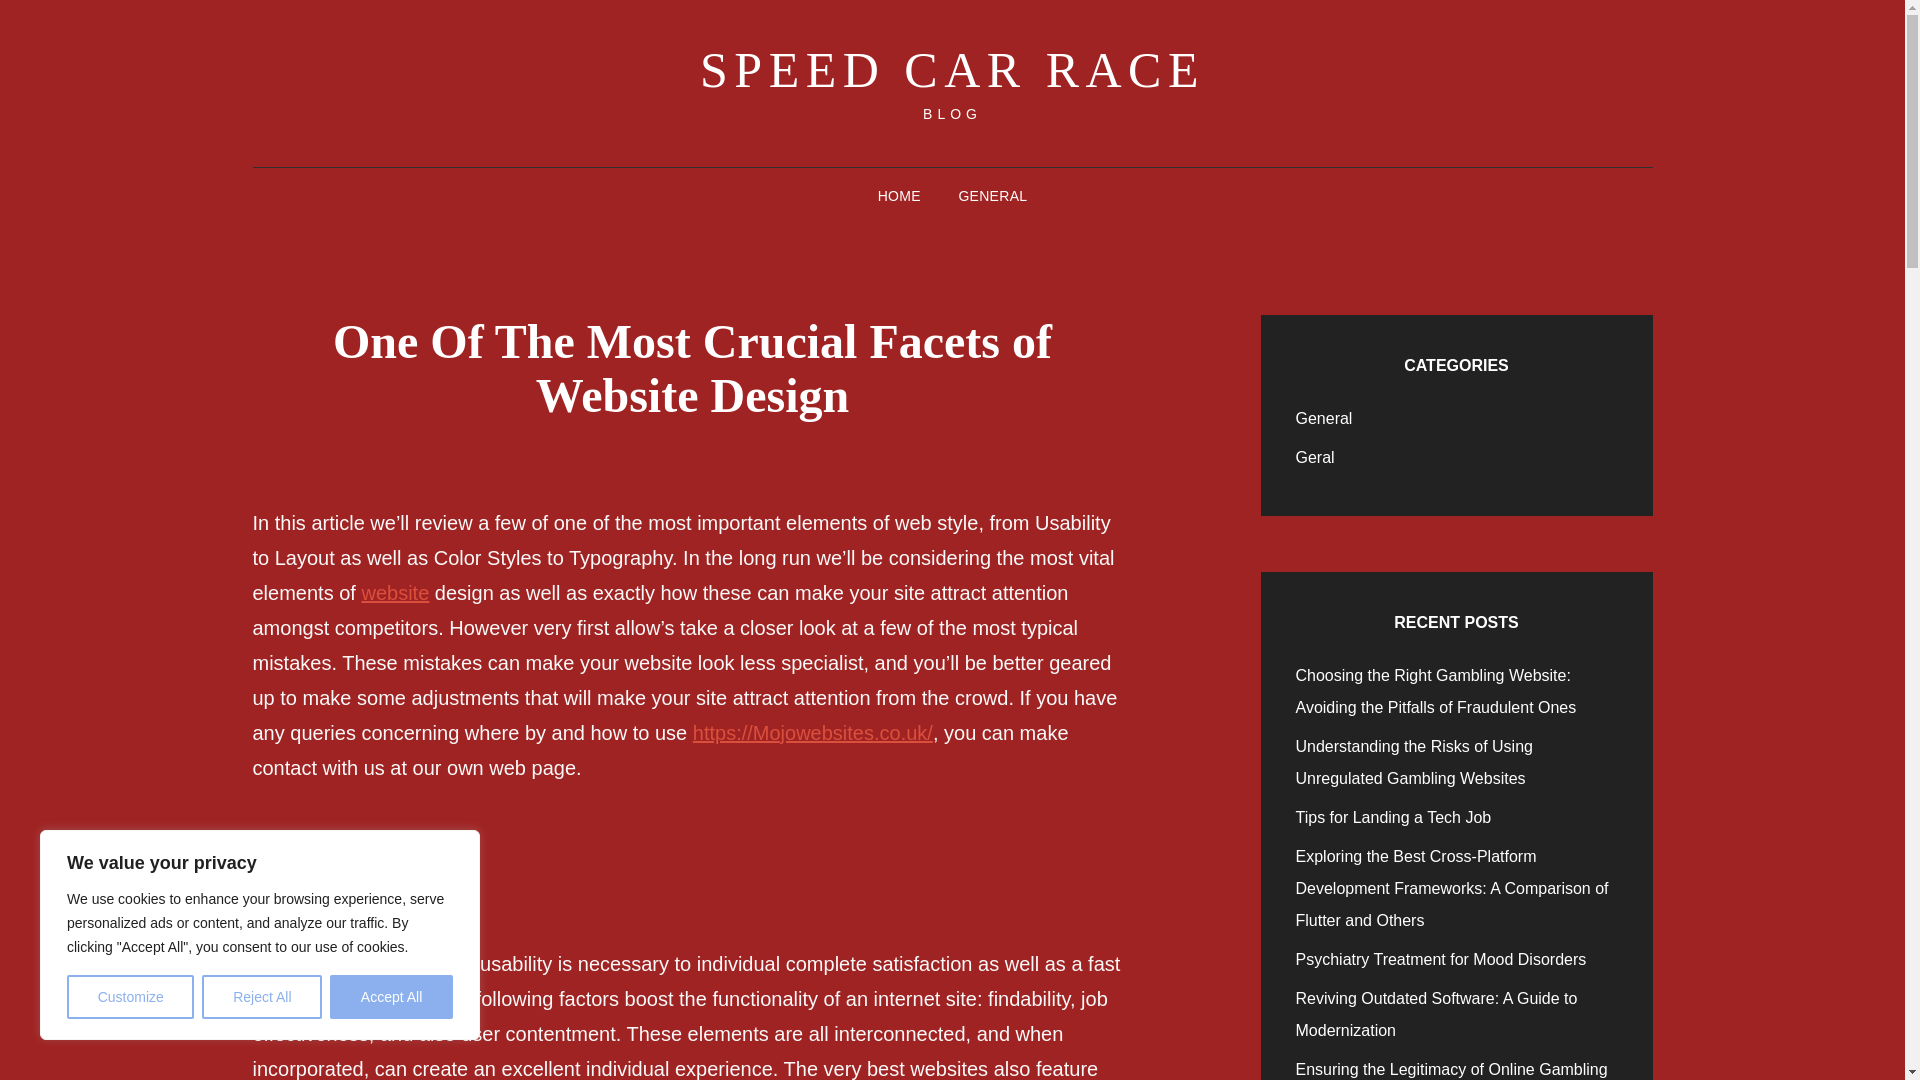  Describe the element at coordinates (392, 997) in the screenshot. I see `Accept All` at that location.